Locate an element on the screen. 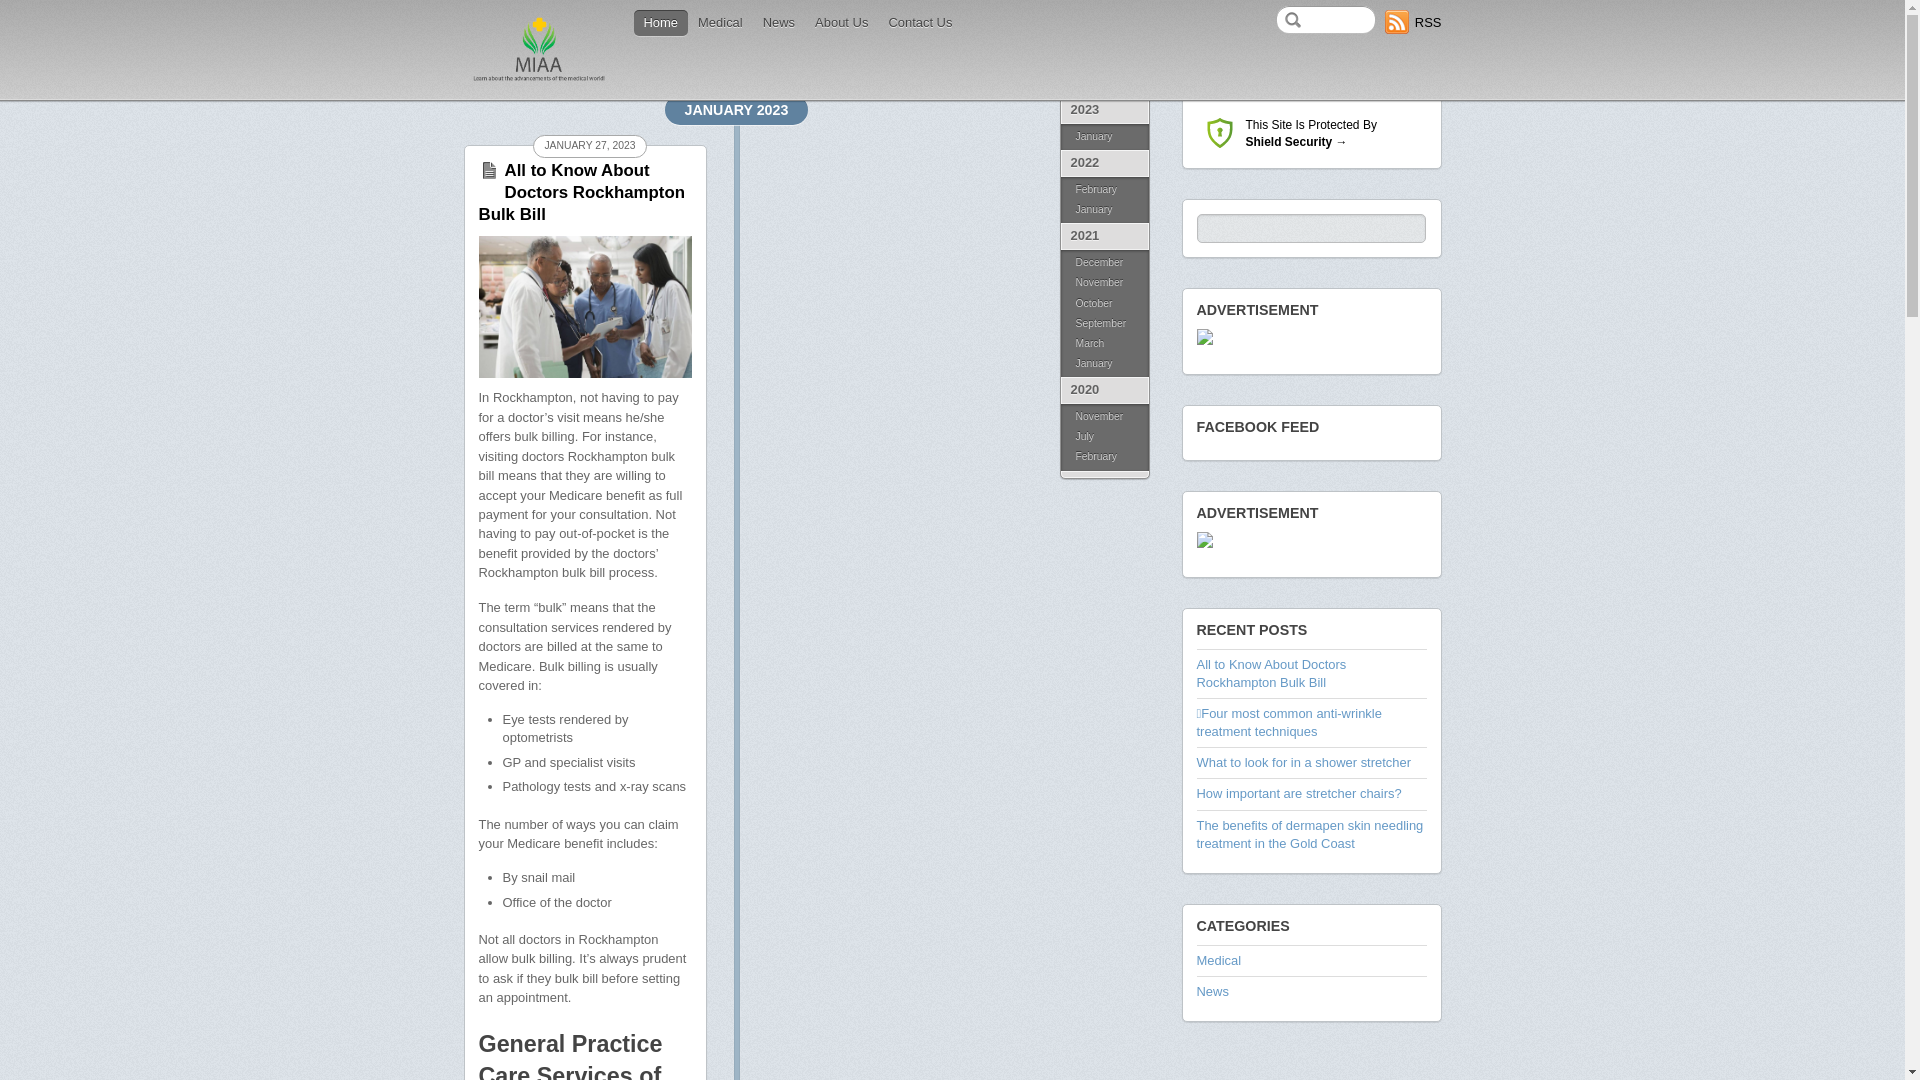 Image resolution: width=1920 pixels, height=1080 pixels. All to Know About Doctors Rockhampton Bulk Bill is located at coordinates (581, 192).